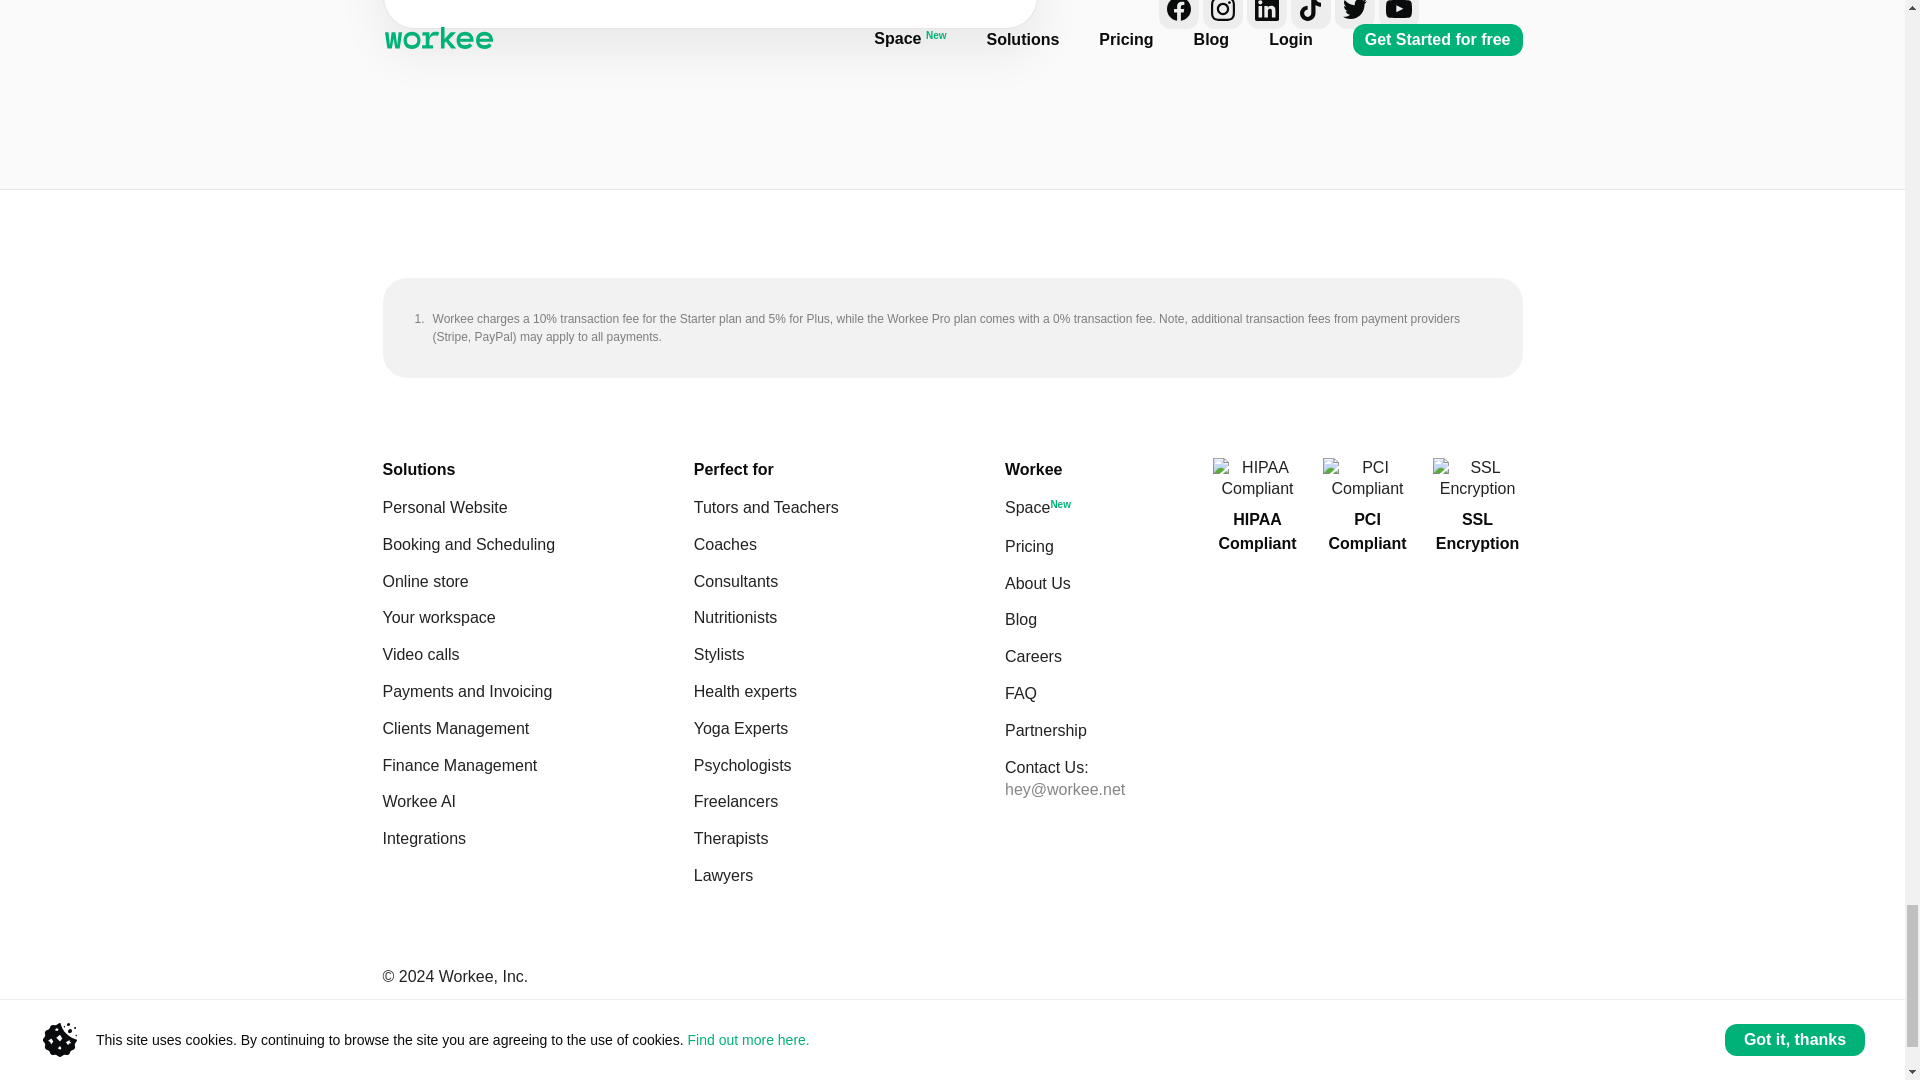  What do you see at coordinates (418, 470) in the screenshot?
I see `Solutions` at bounding box center [418, 470].